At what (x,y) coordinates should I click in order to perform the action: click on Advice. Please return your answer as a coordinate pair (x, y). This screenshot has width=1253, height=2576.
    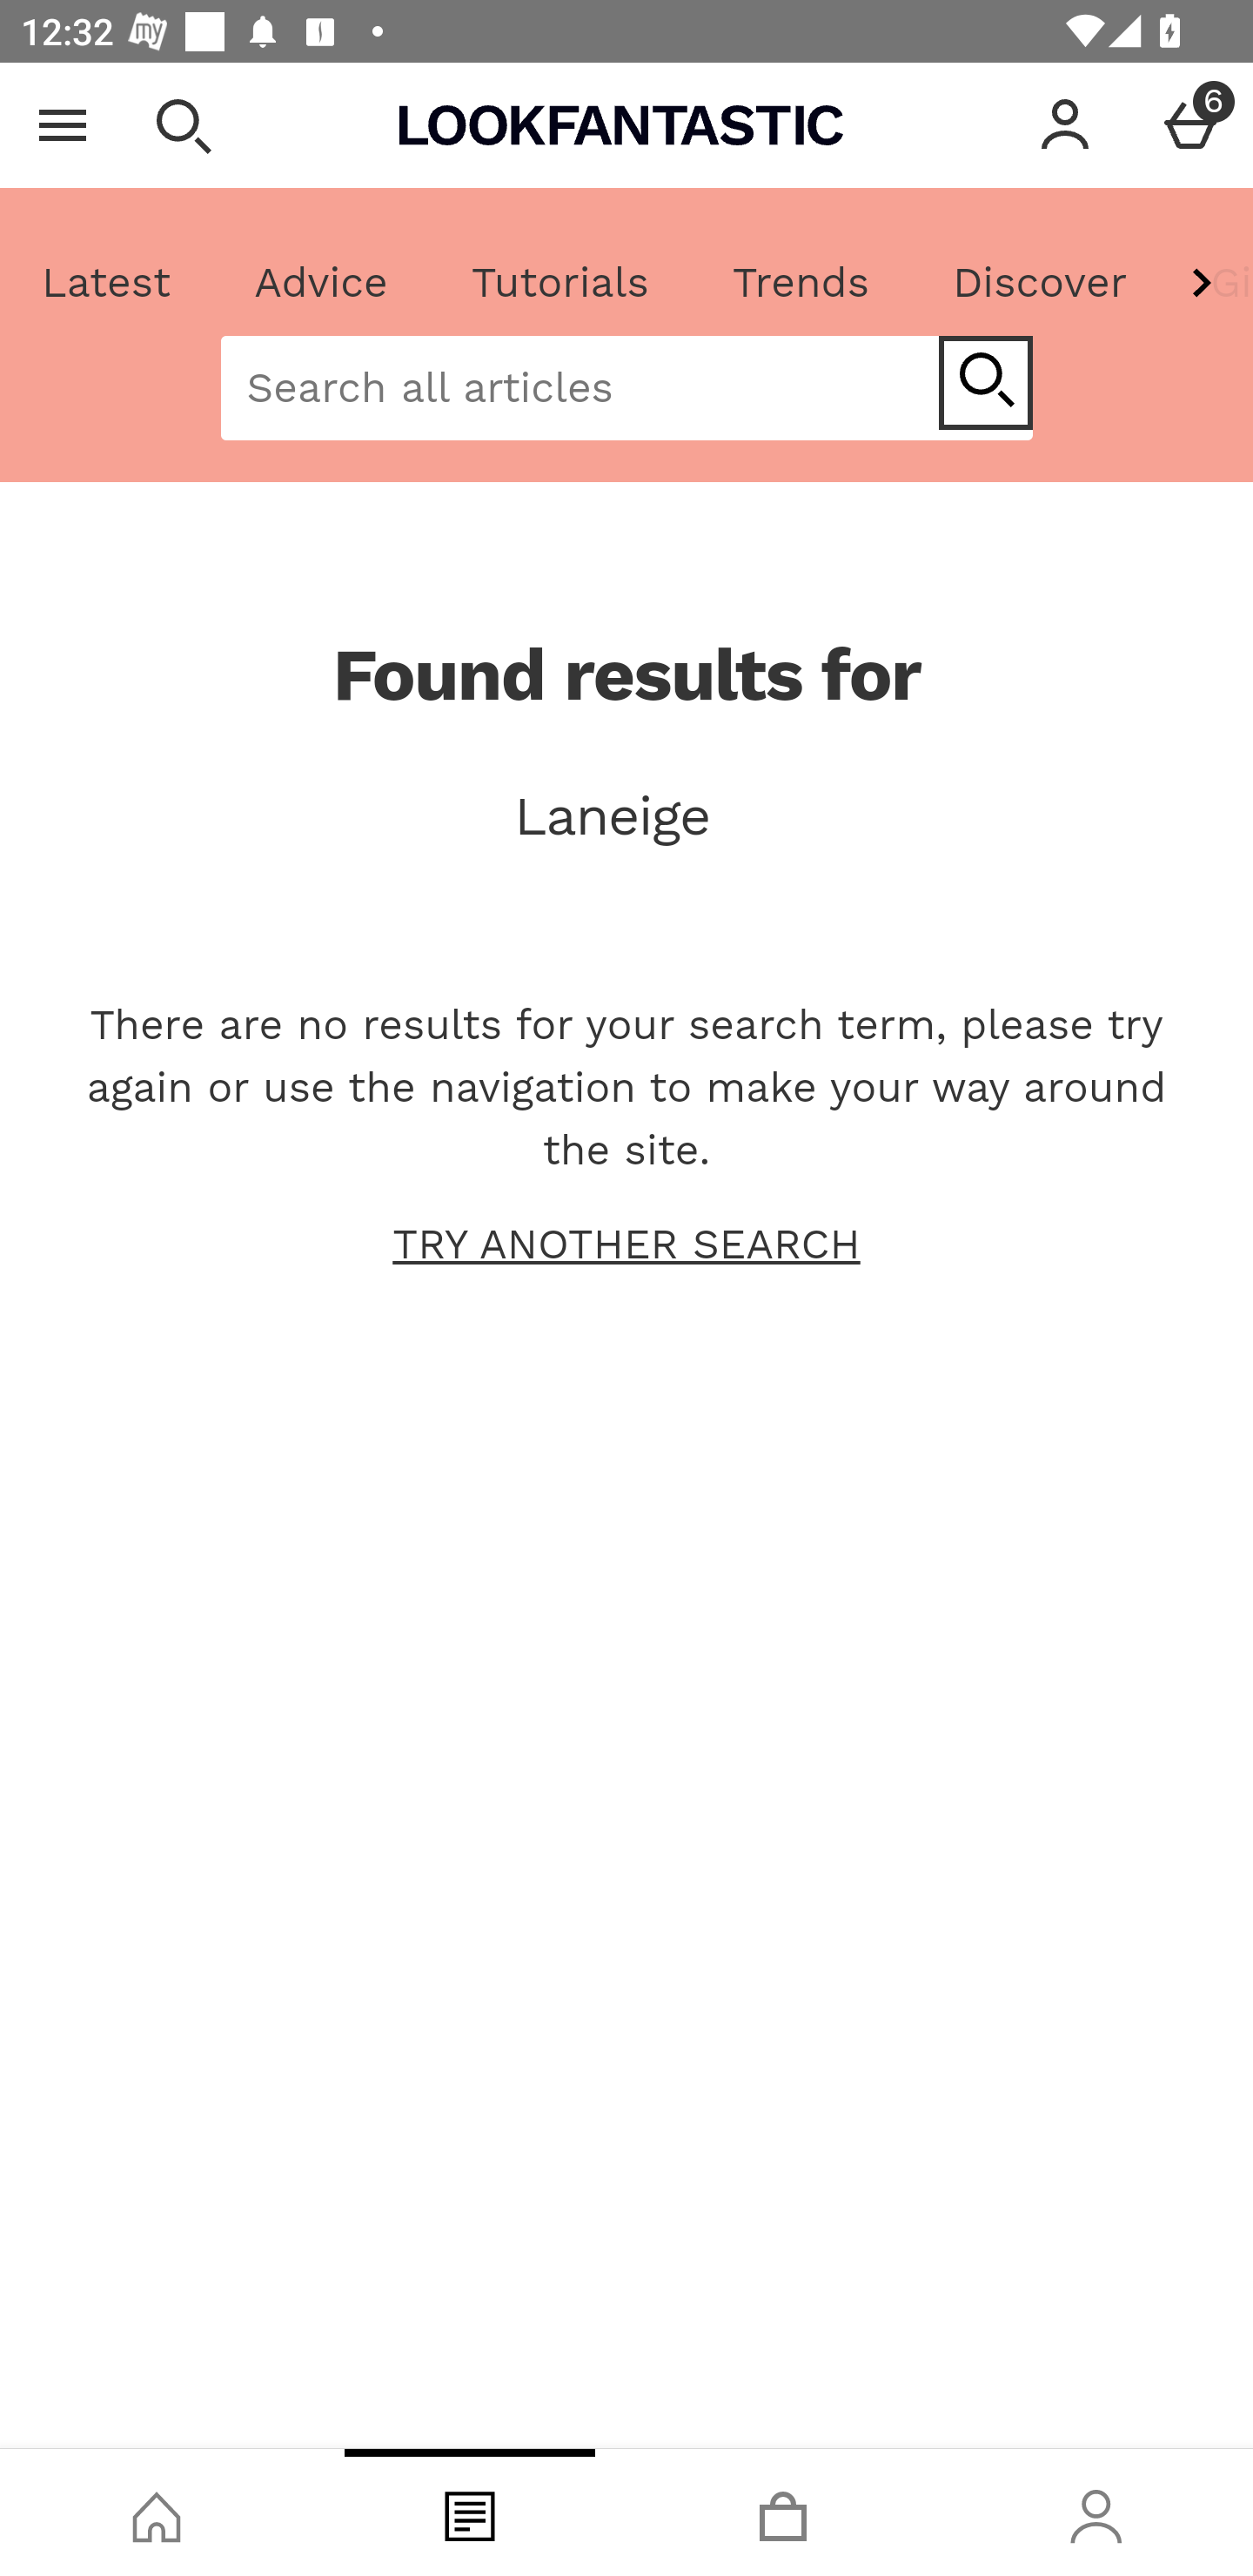
    Looking at the image, I should click on (321, 283).